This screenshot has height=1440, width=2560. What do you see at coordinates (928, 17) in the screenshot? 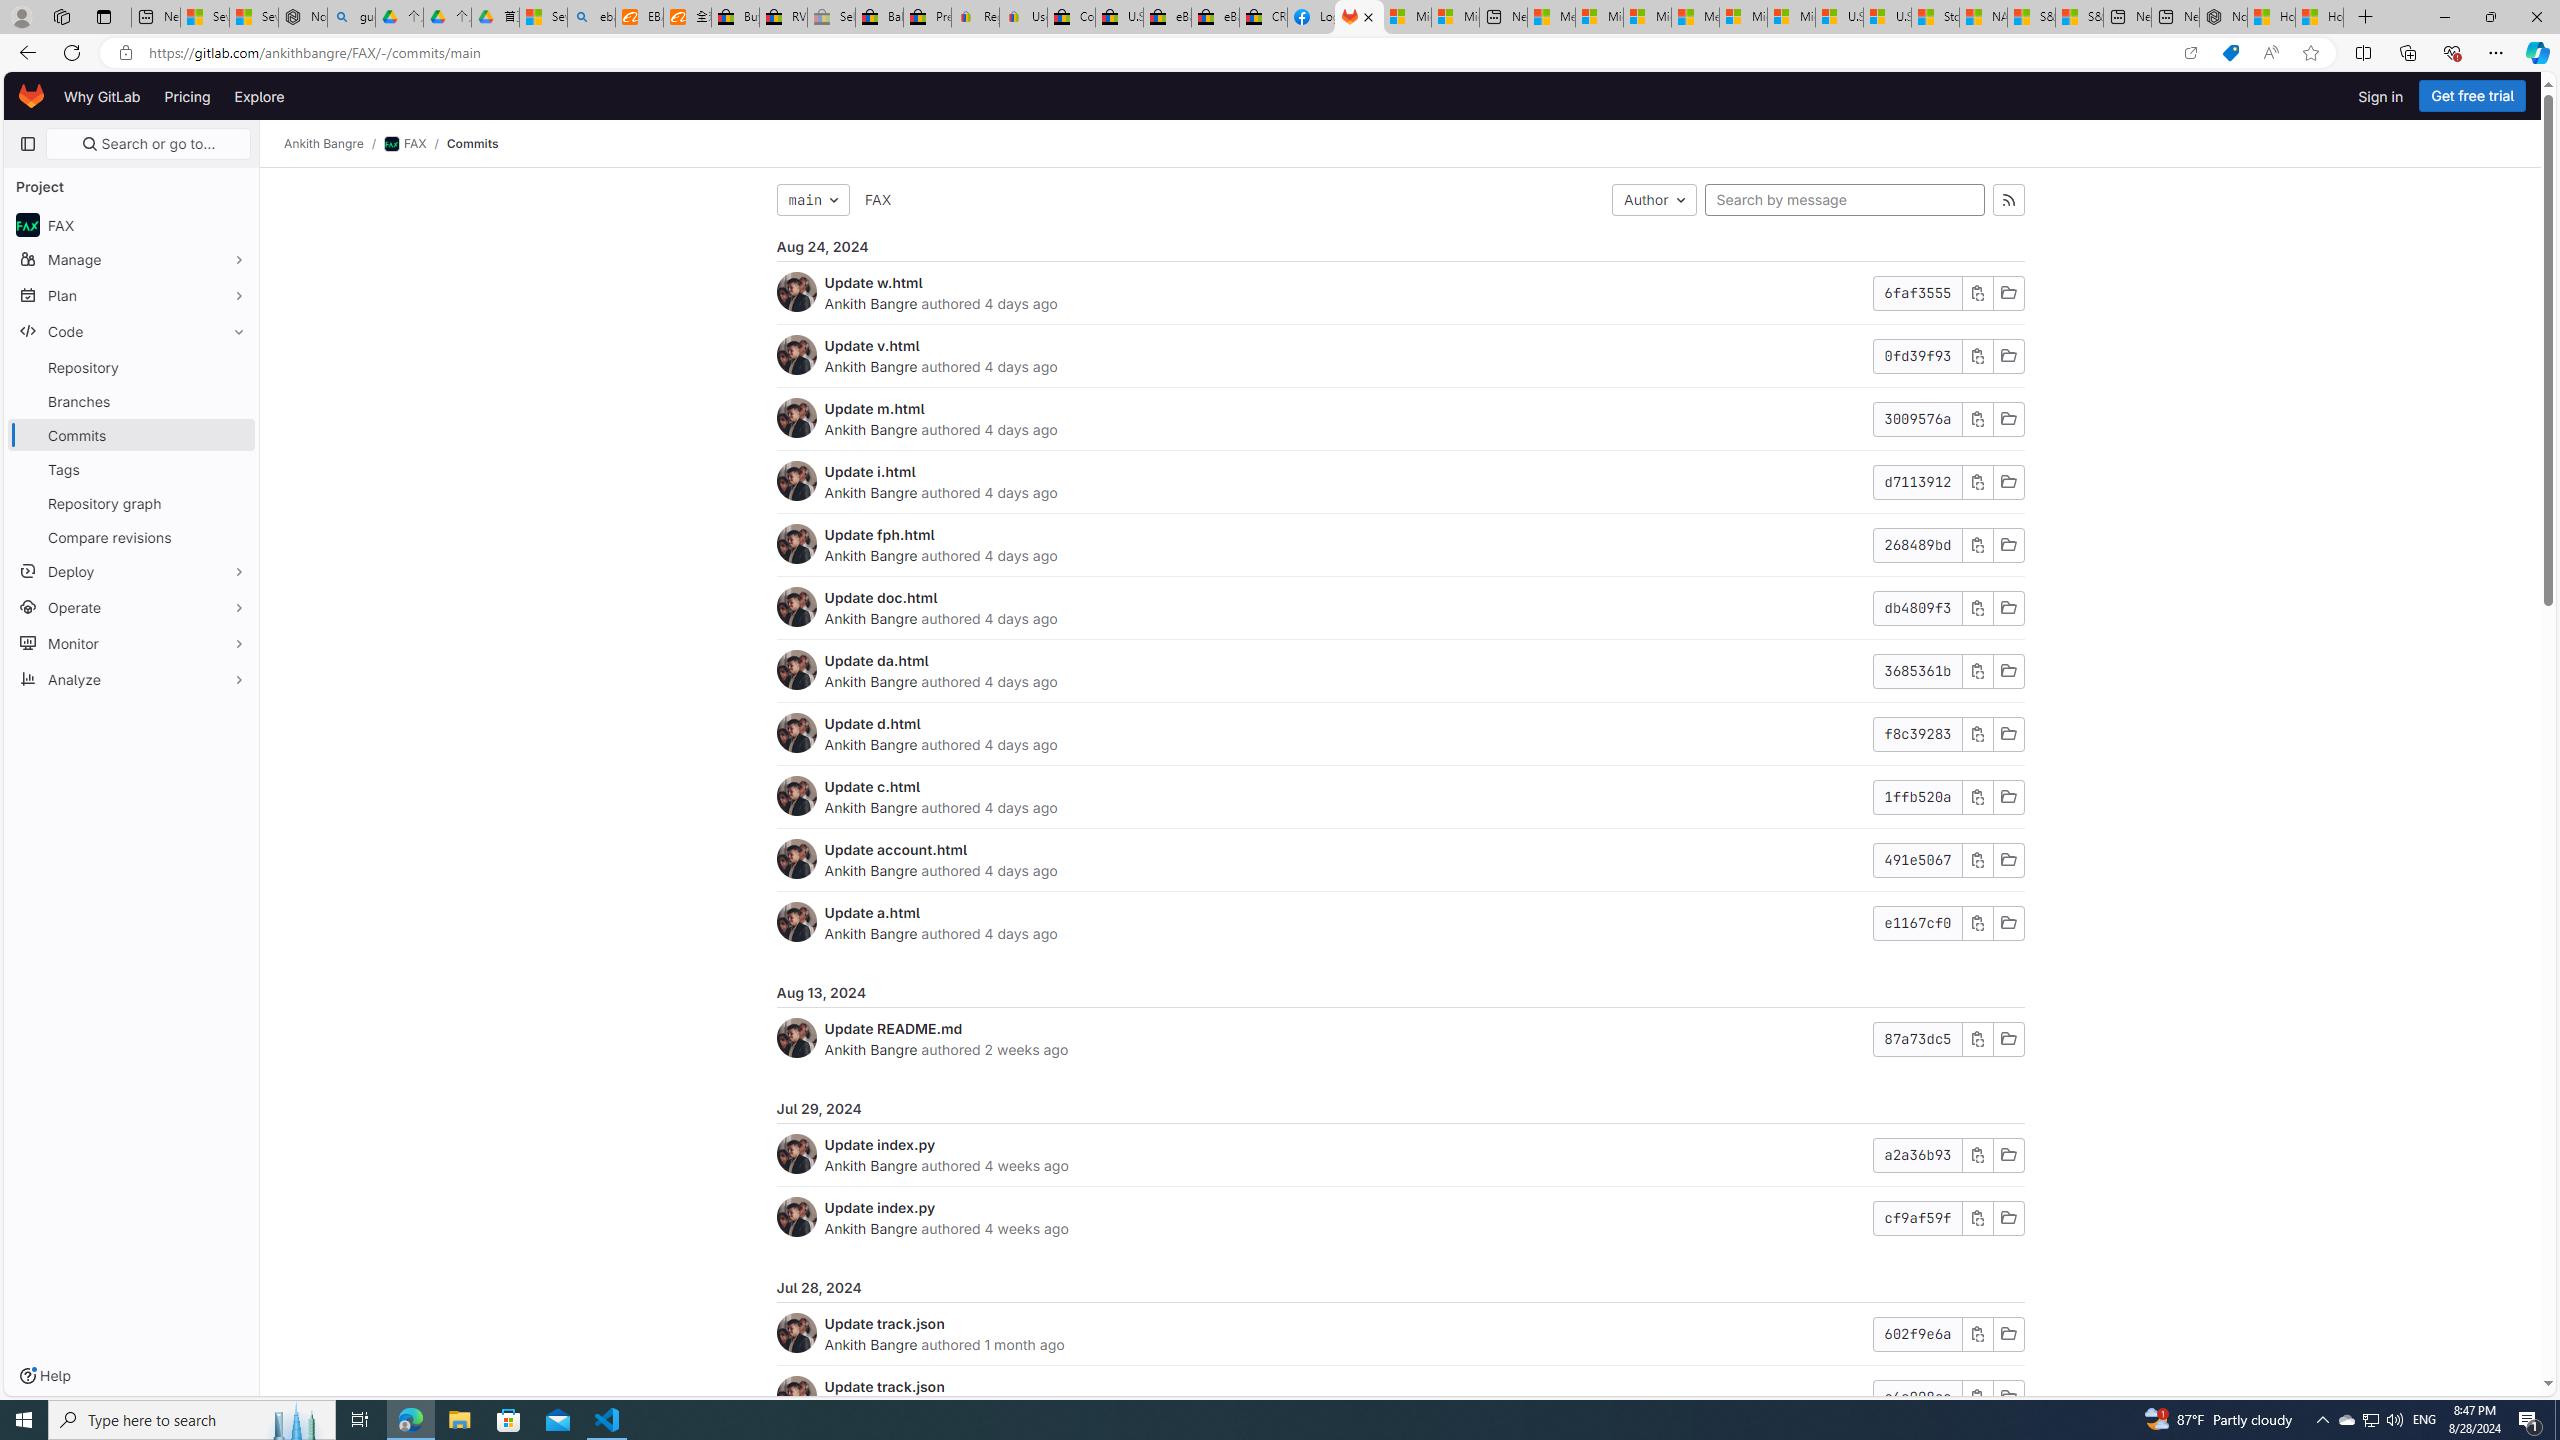
I see `Press Room - eBay Inc.` at bounding box center [928, 17].